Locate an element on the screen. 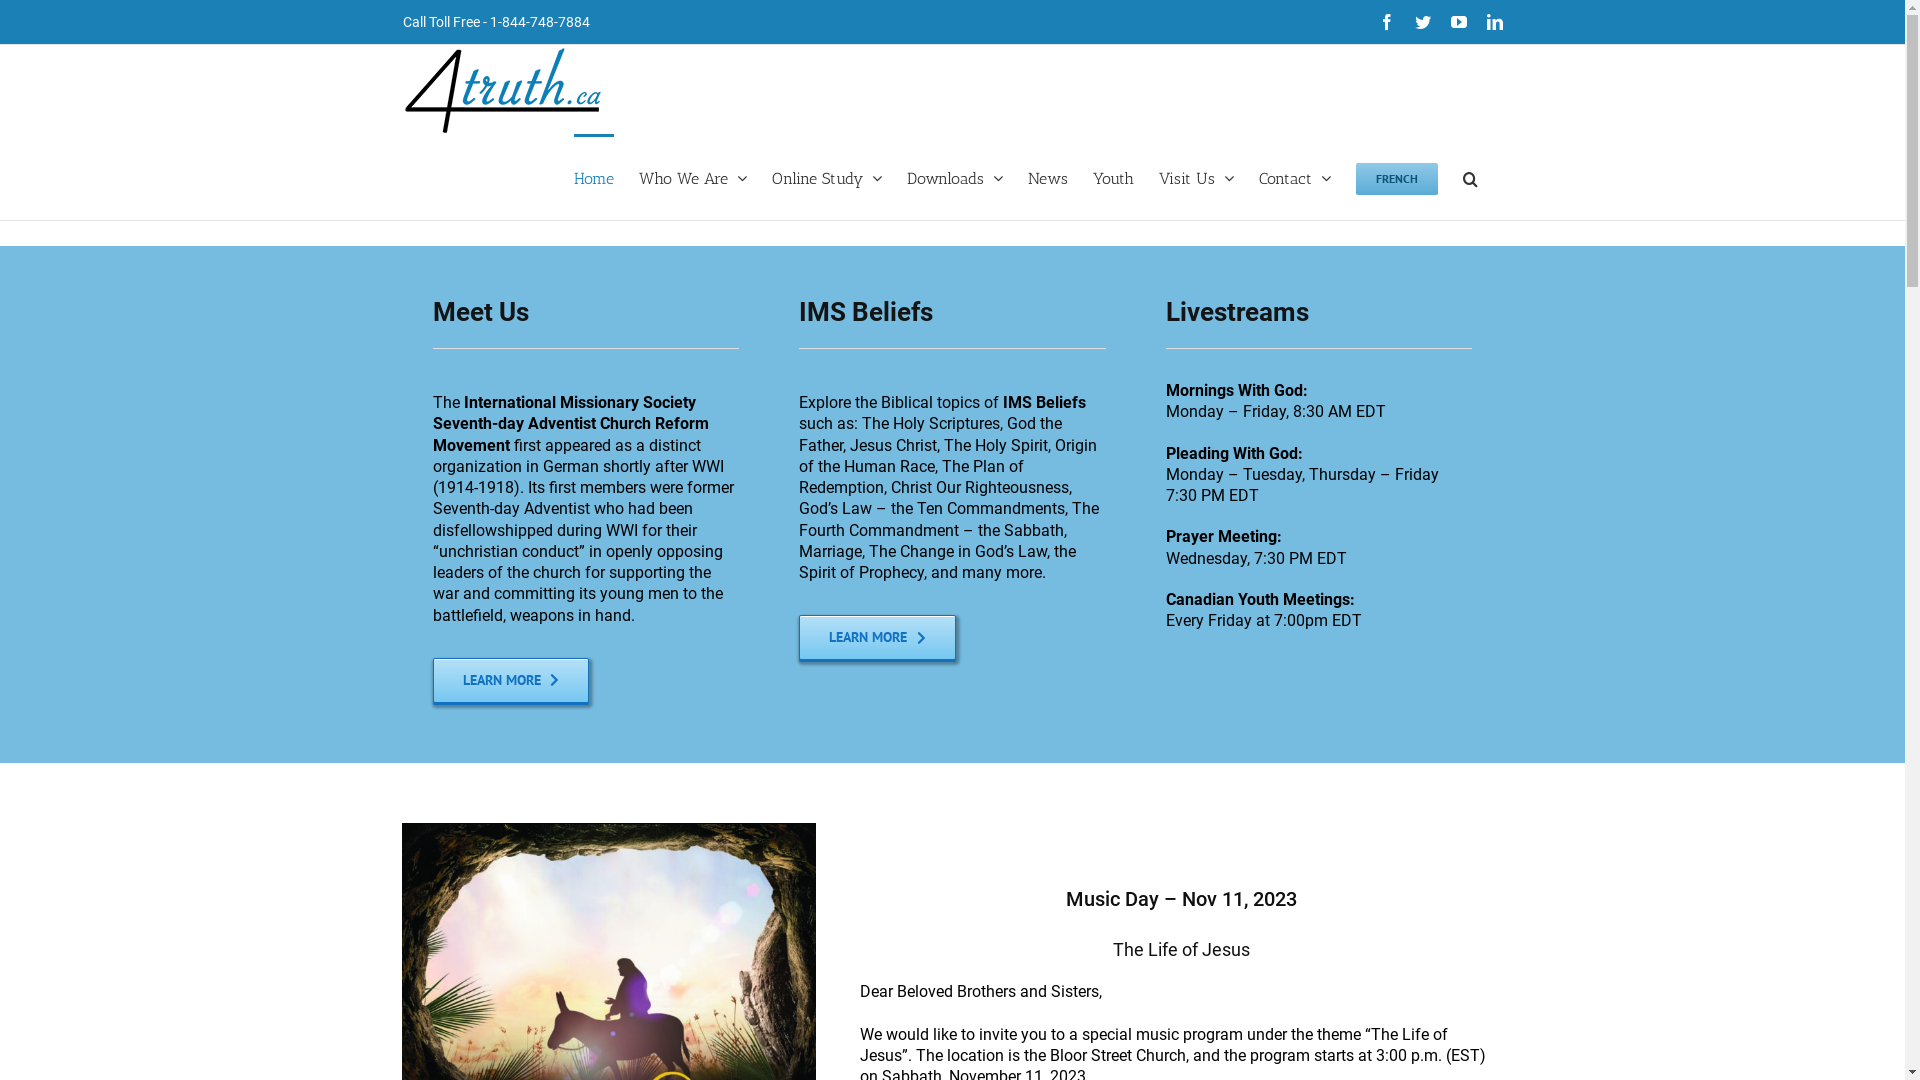  LEARN MORE is located at coordinates (878, 638).